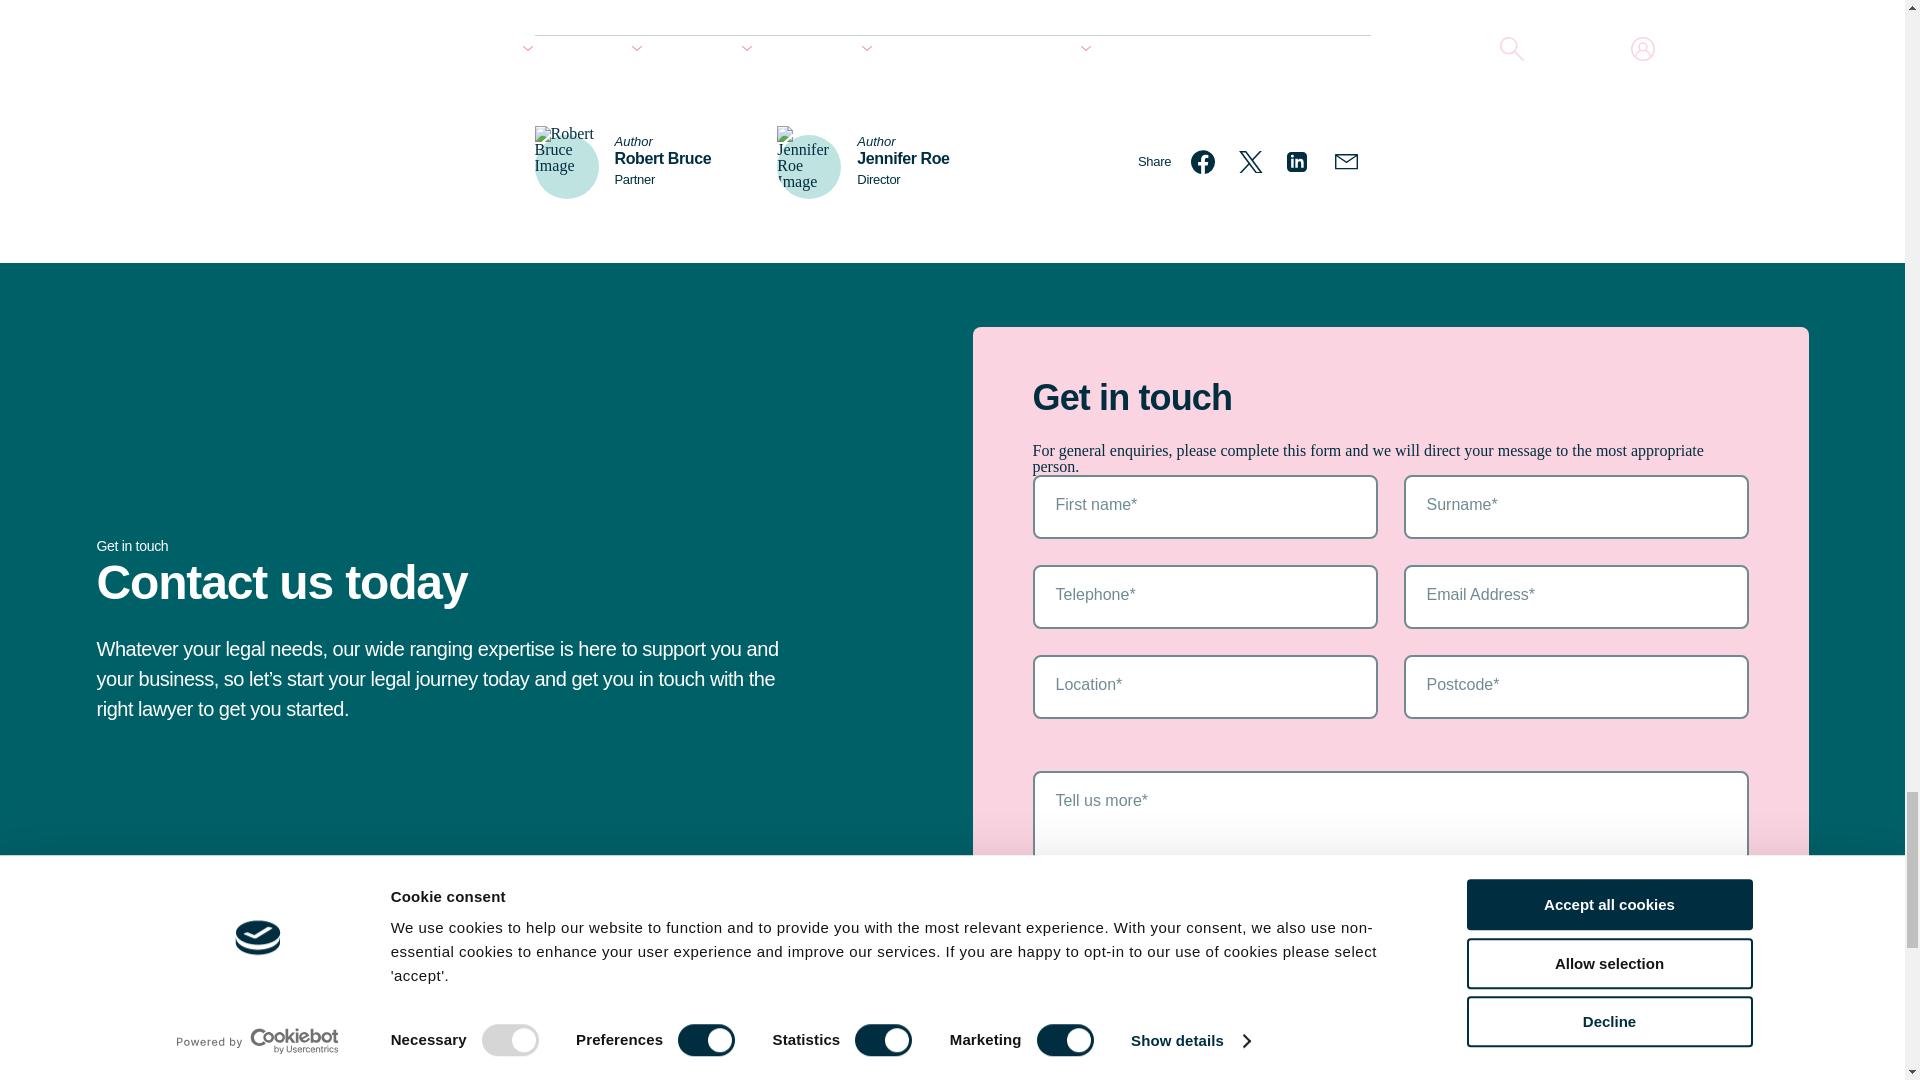  Describe the element at coordinates (1202, 162) in the screenshot. I see `Share via Facebook` at that location.